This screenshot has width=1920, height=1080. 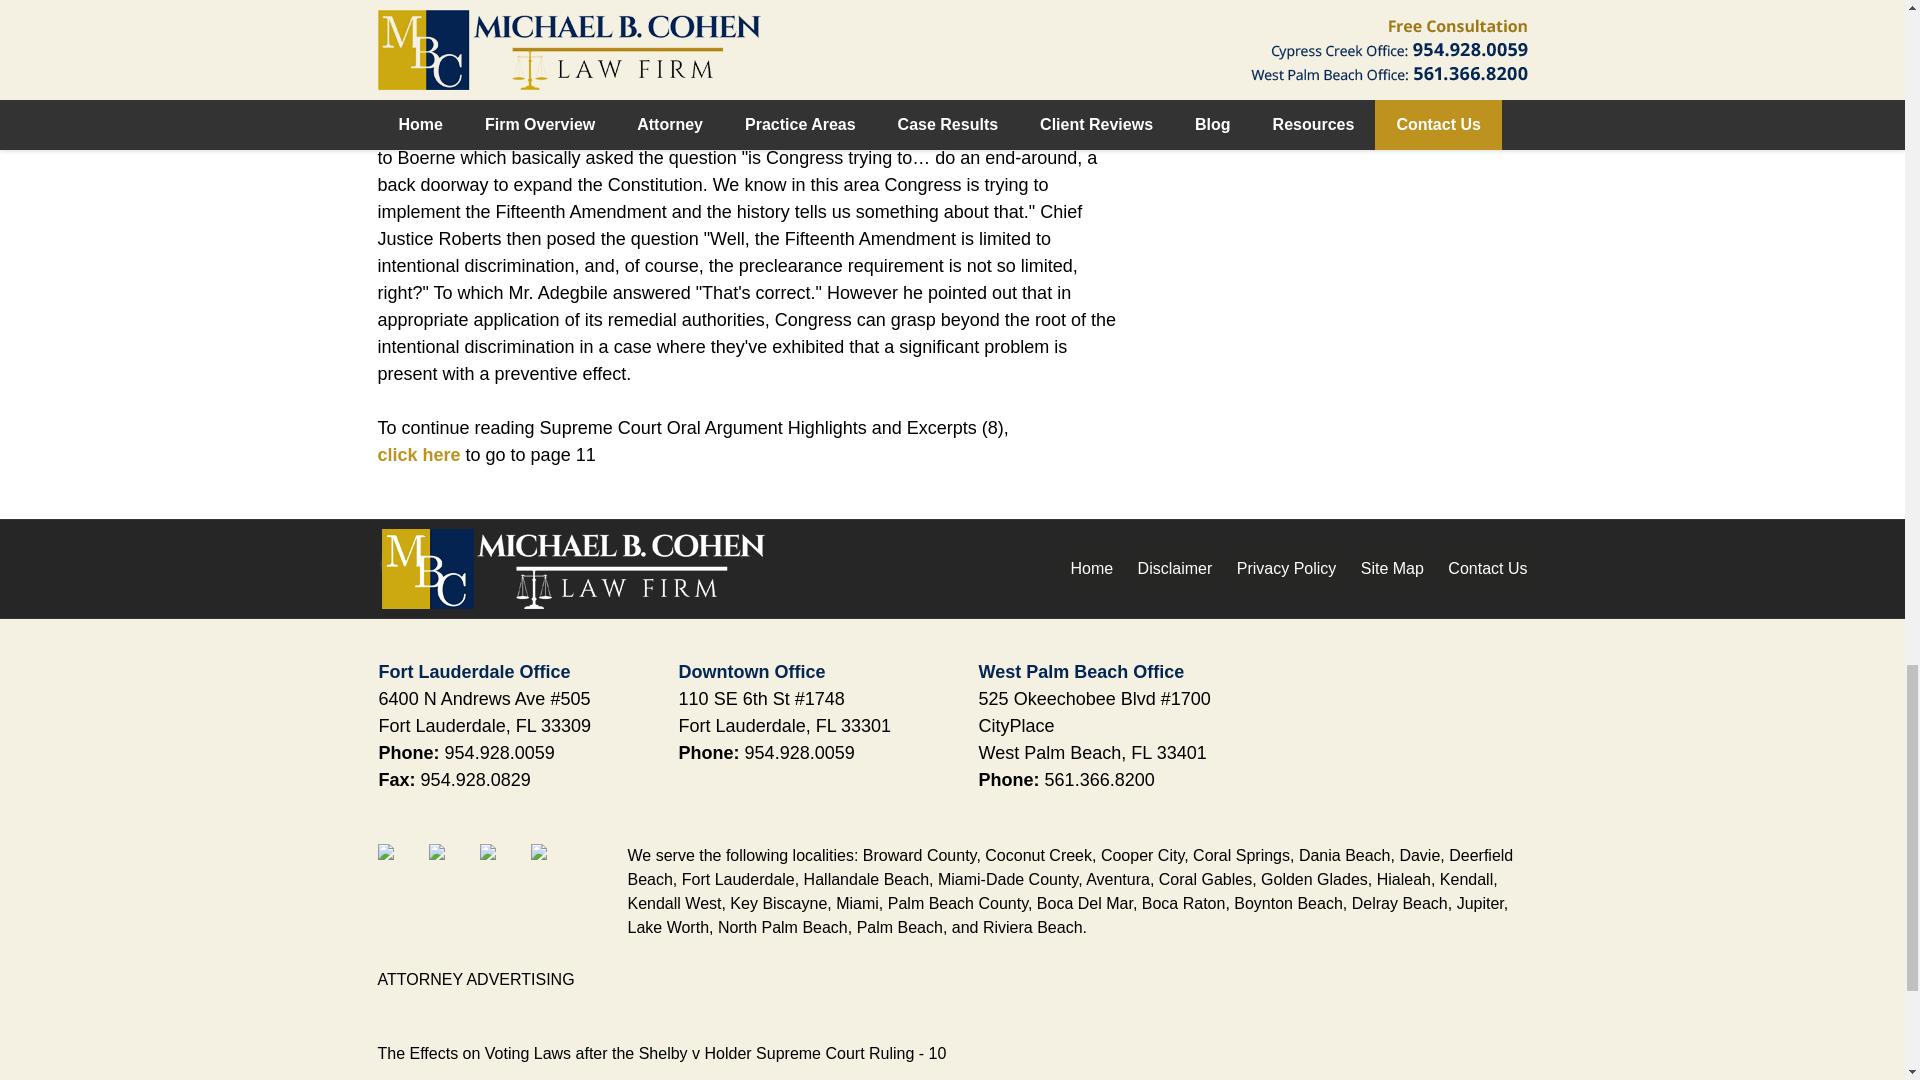 What do you see at coordinates (419, 454) in the screenshot?
I see `click here` at bounding box center [419, 454].